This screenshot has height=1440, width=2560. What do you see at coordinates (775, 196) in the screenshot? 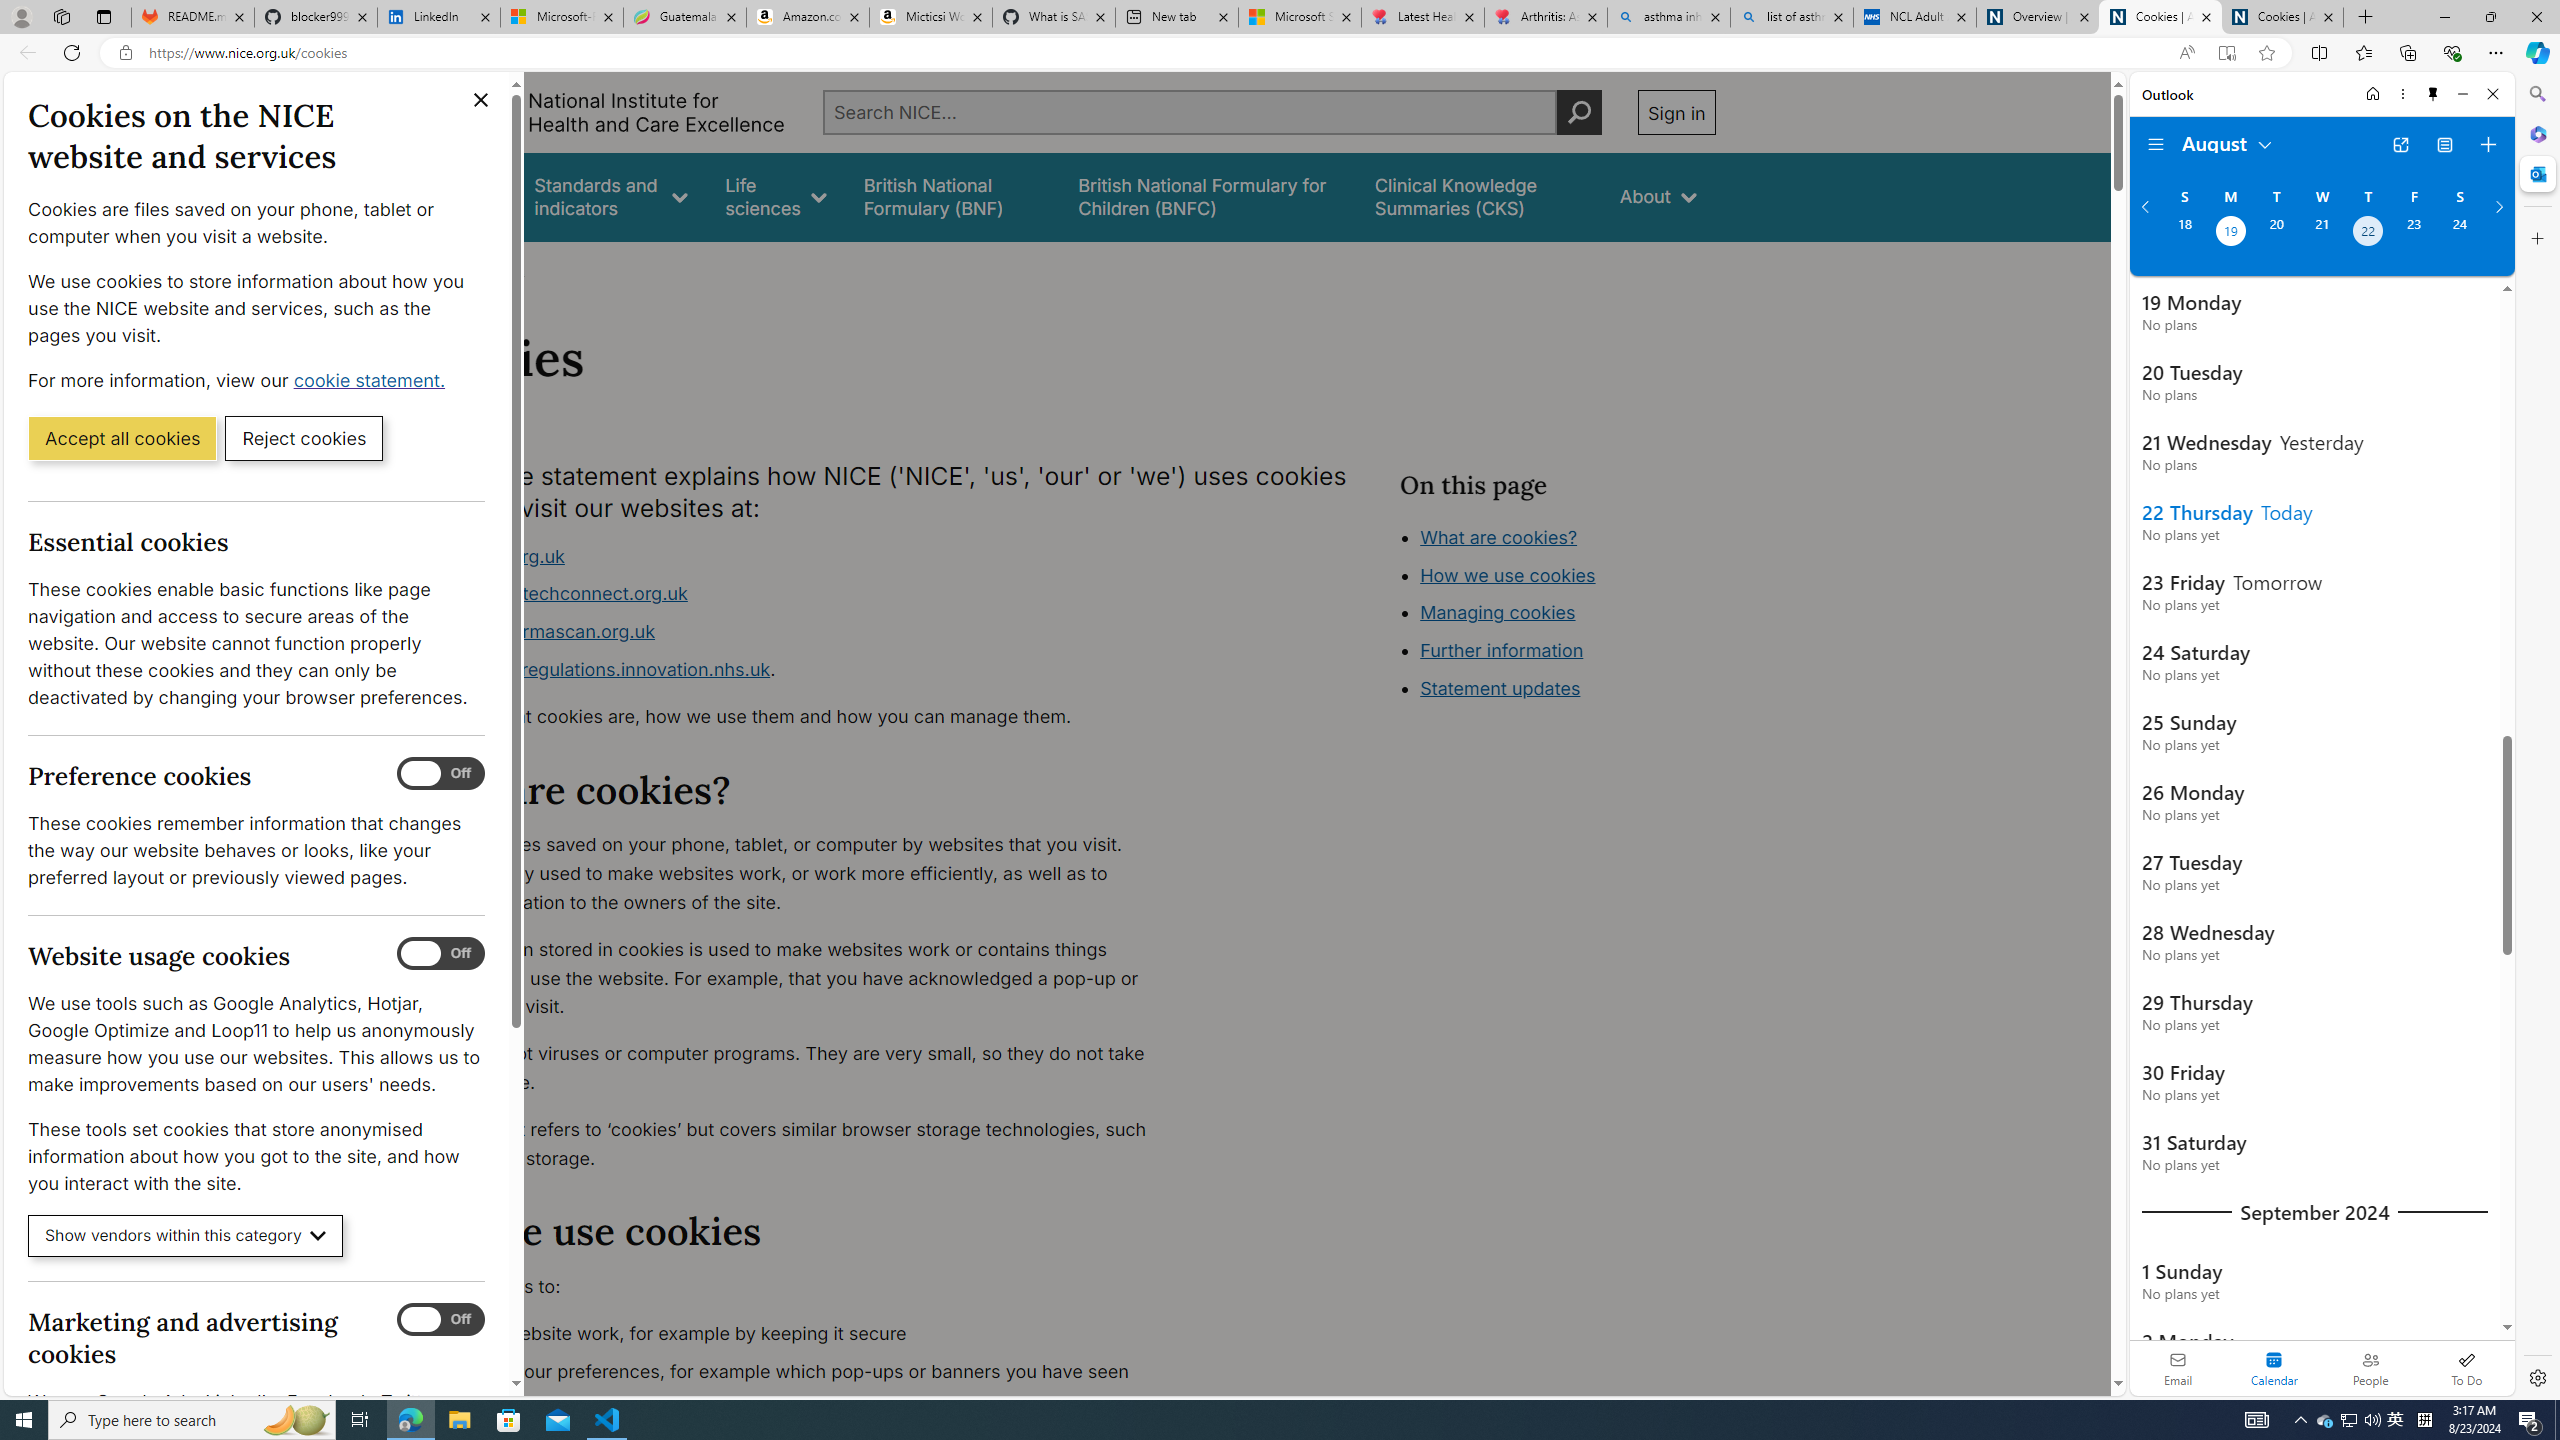
I see `Life sciences` at bounding box center [775, 196].